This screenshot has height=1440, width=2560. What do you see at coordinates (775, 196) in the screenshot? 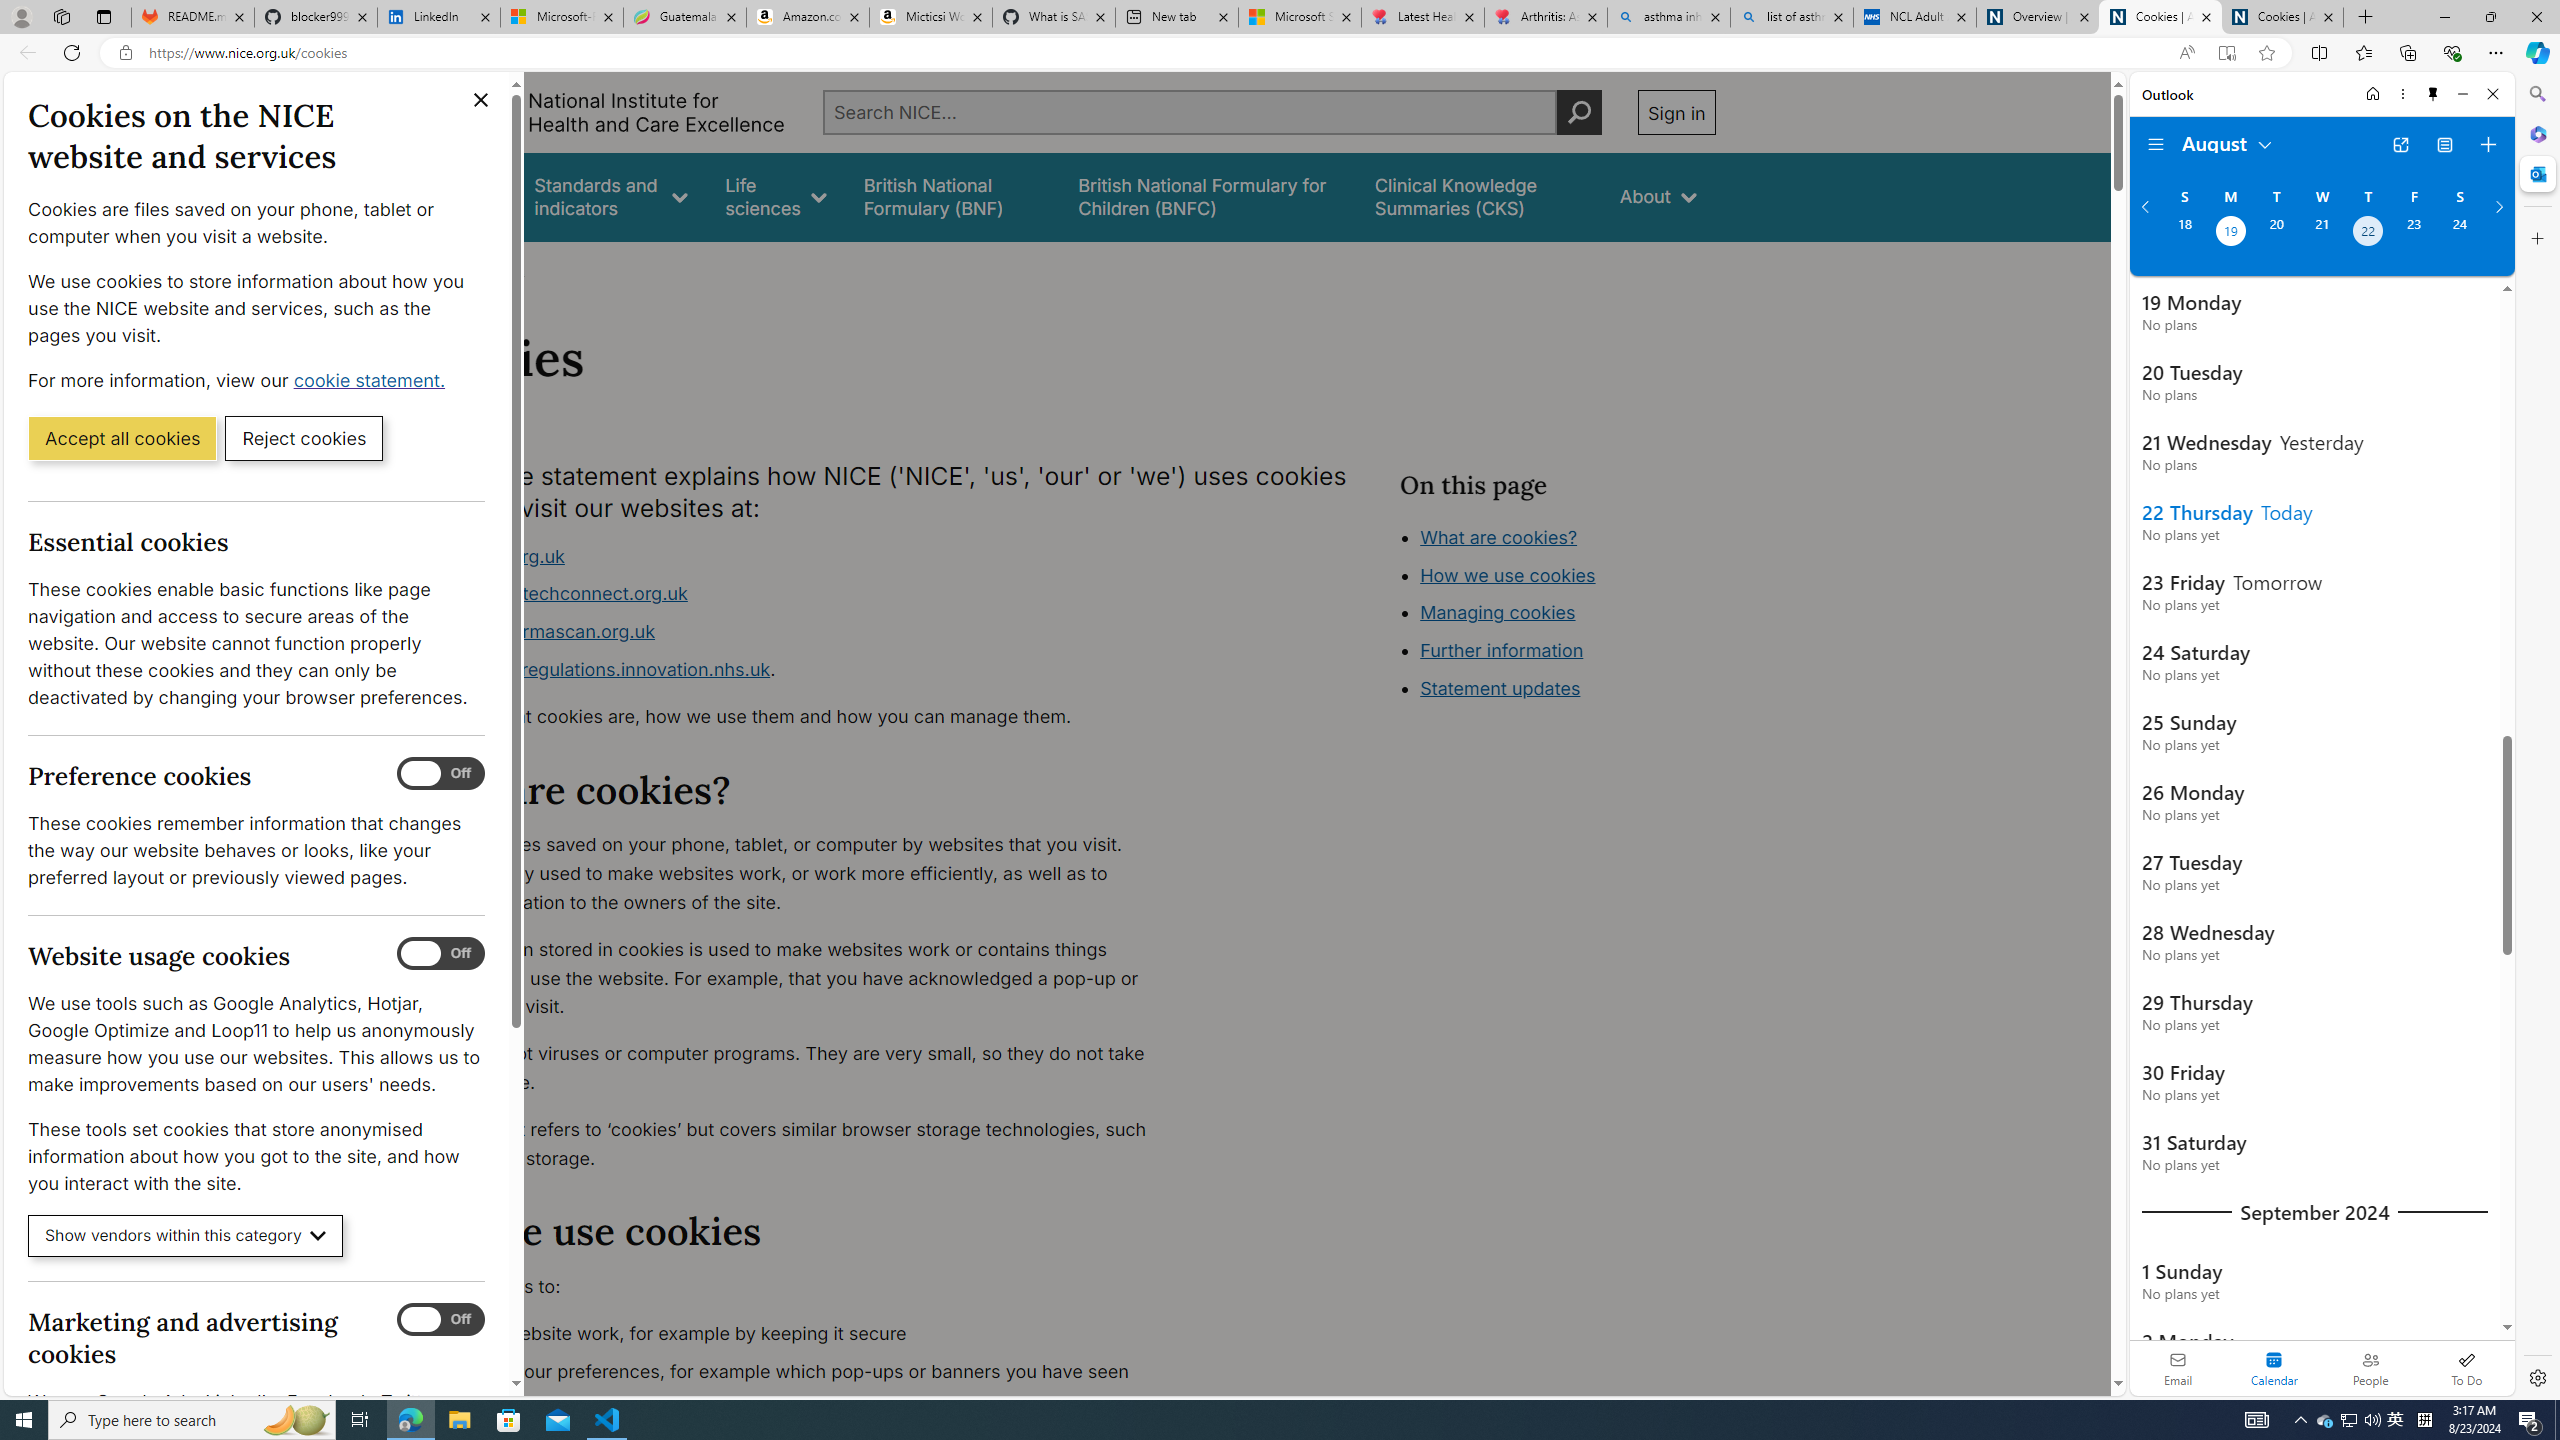
I see `Life sciences` at bounding box center [775, 196].